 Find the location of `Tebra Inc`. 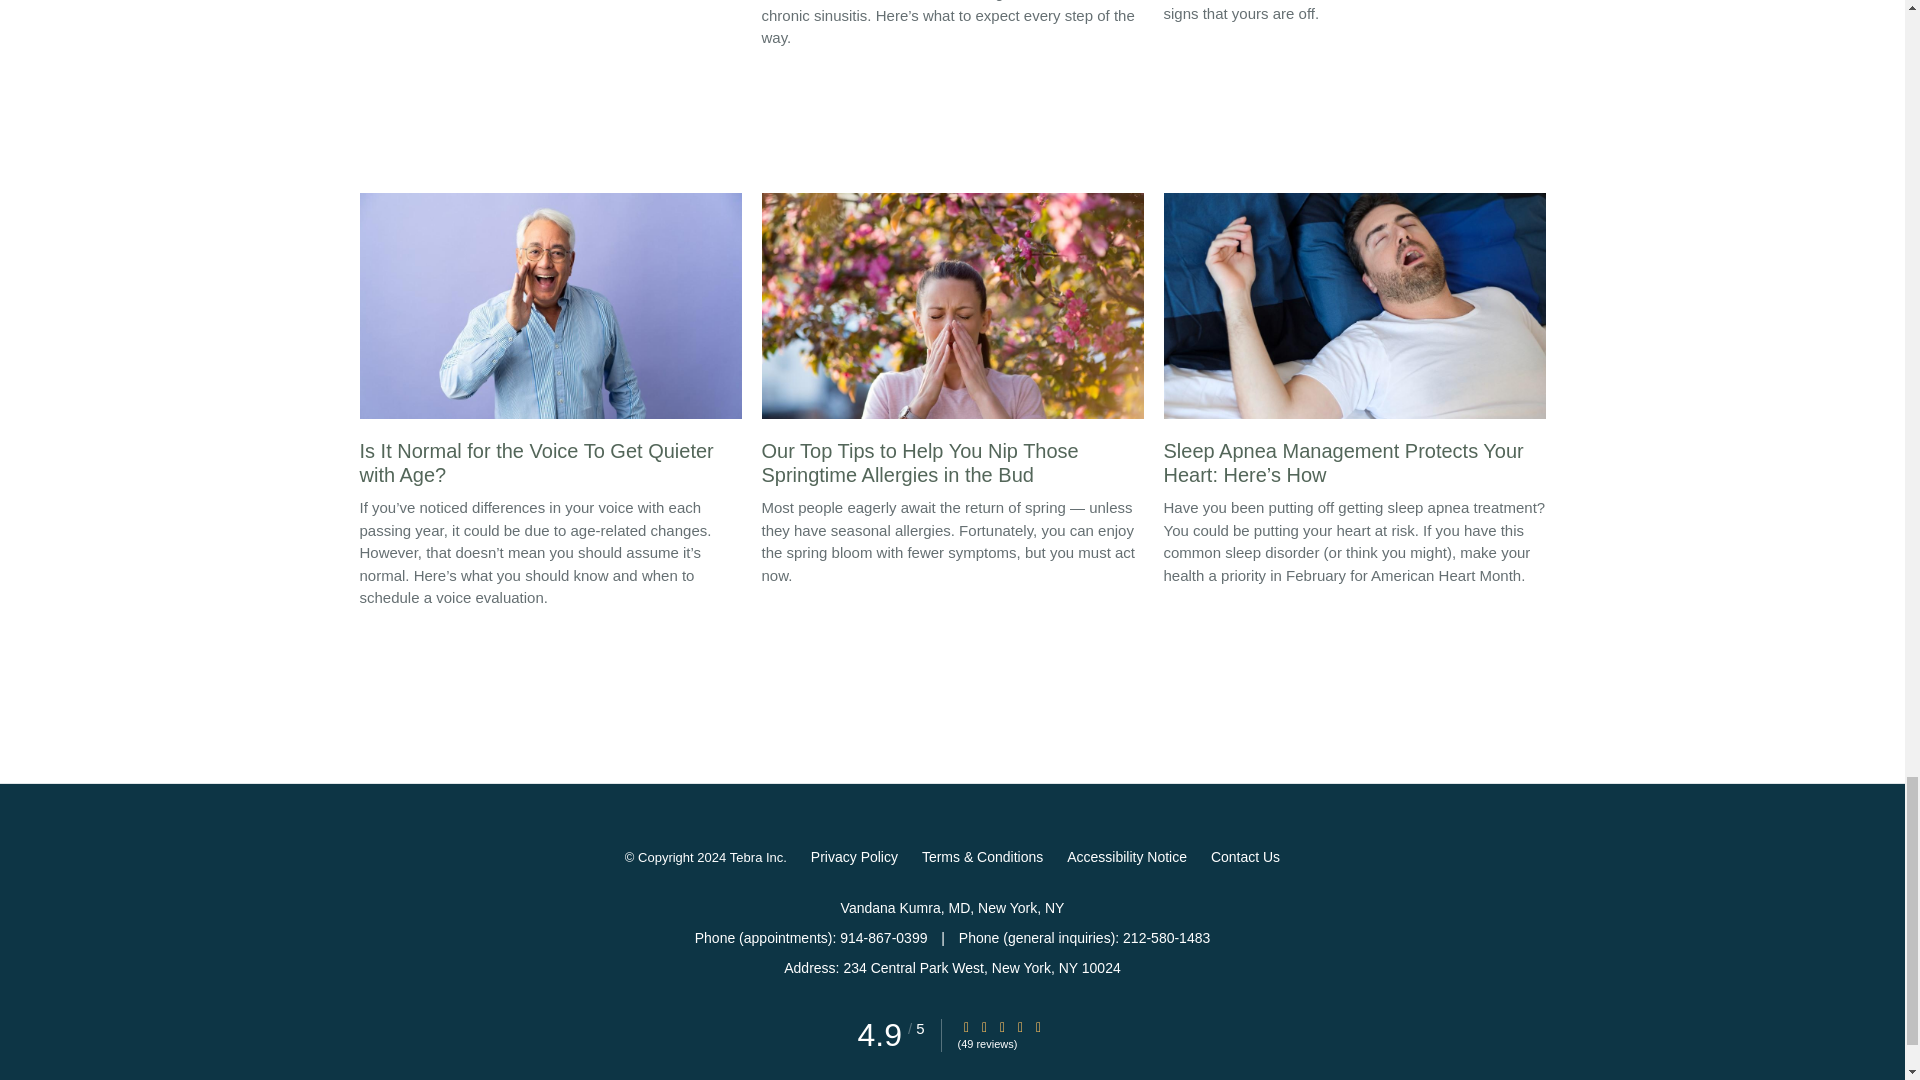

Tebra Inc is located at coordinates (756, 858).